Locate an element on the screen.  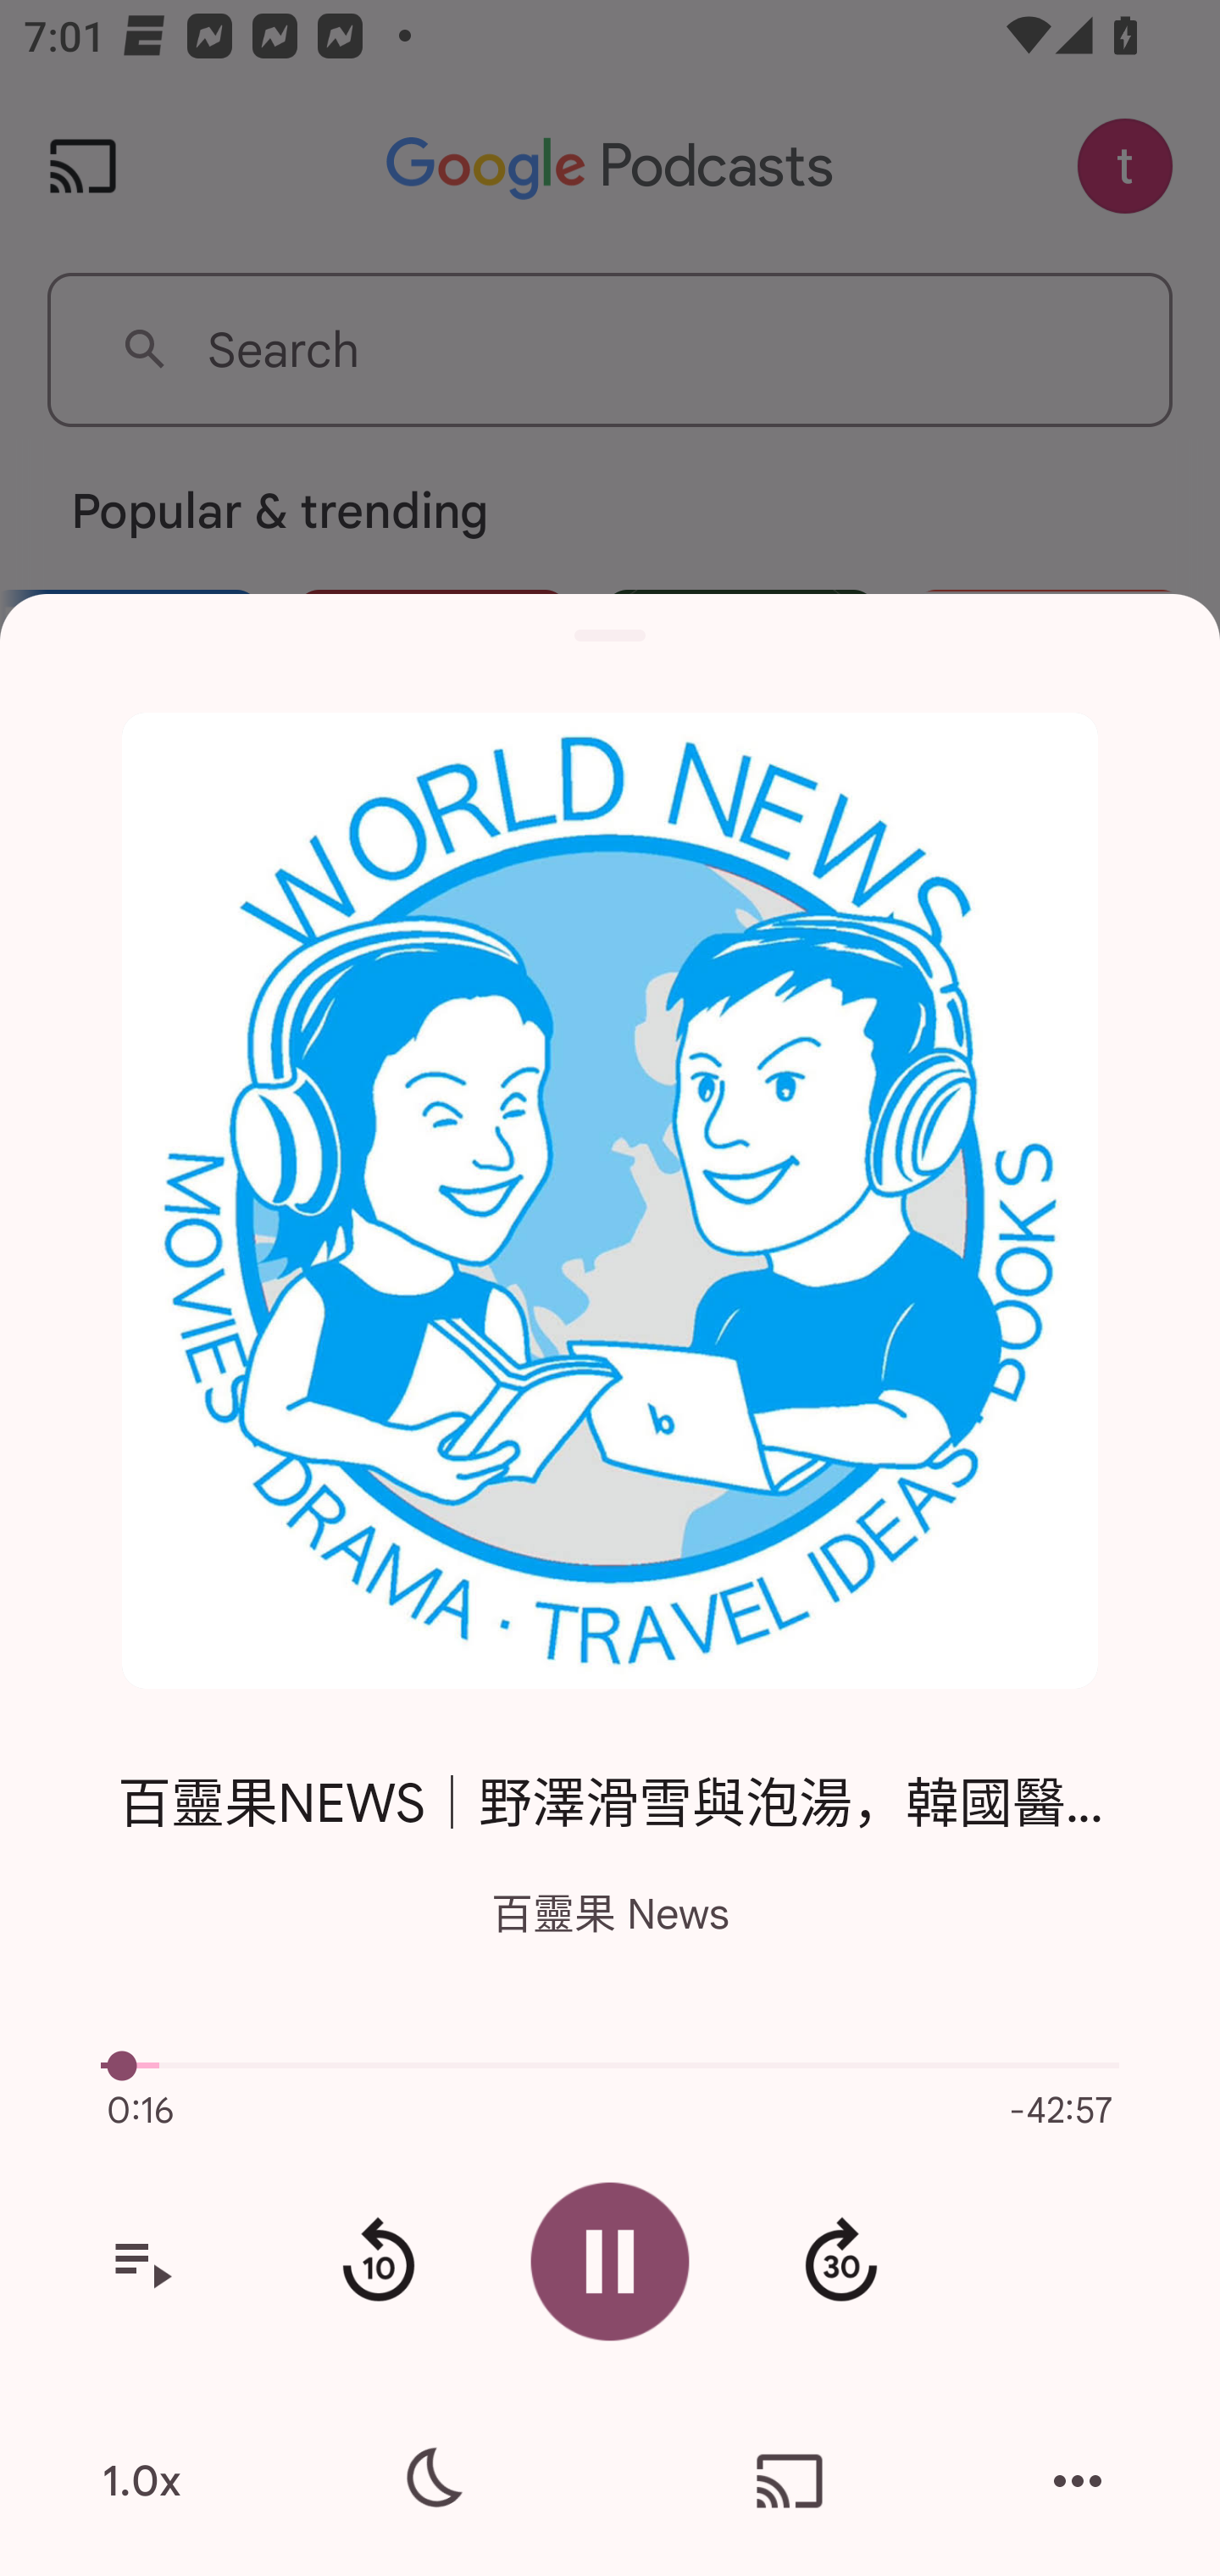
Cast. Disconnected is located at coordinates (790, 2481).